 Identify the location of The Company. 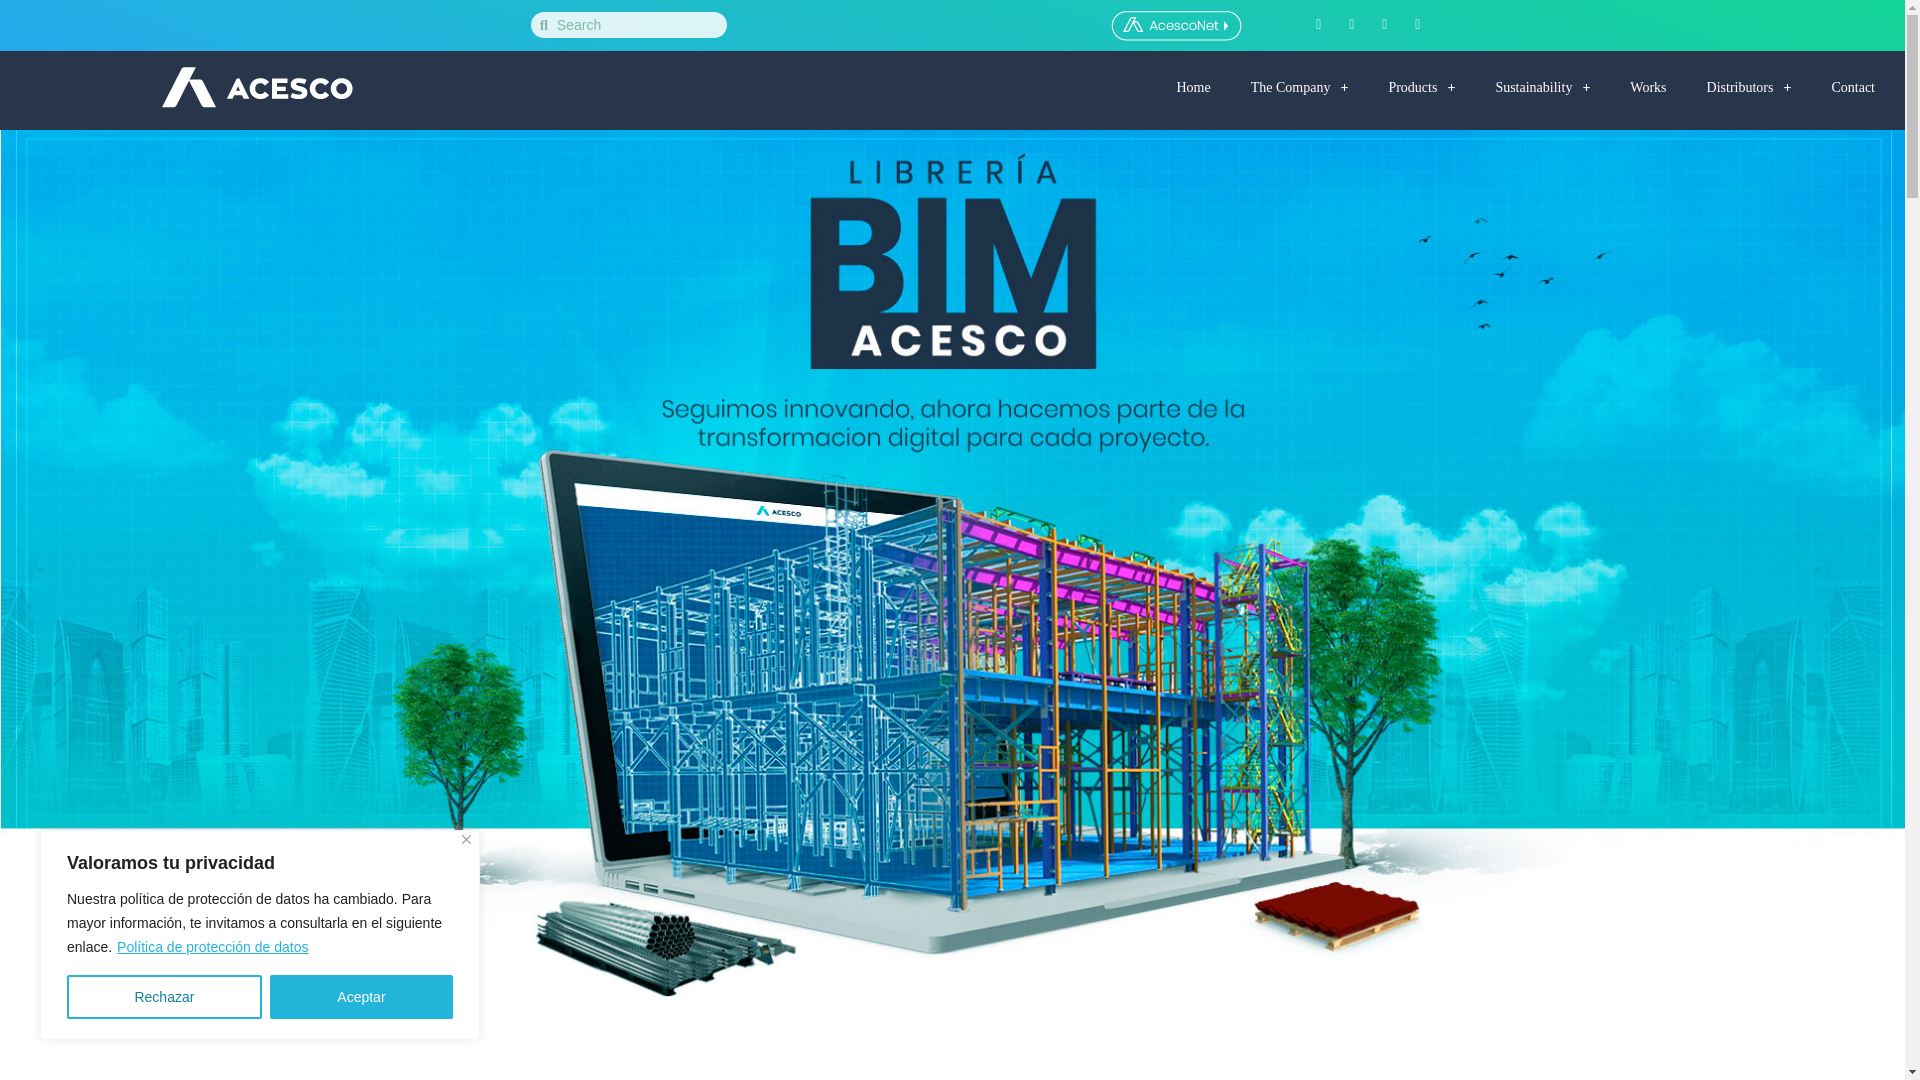
(1299, 88).